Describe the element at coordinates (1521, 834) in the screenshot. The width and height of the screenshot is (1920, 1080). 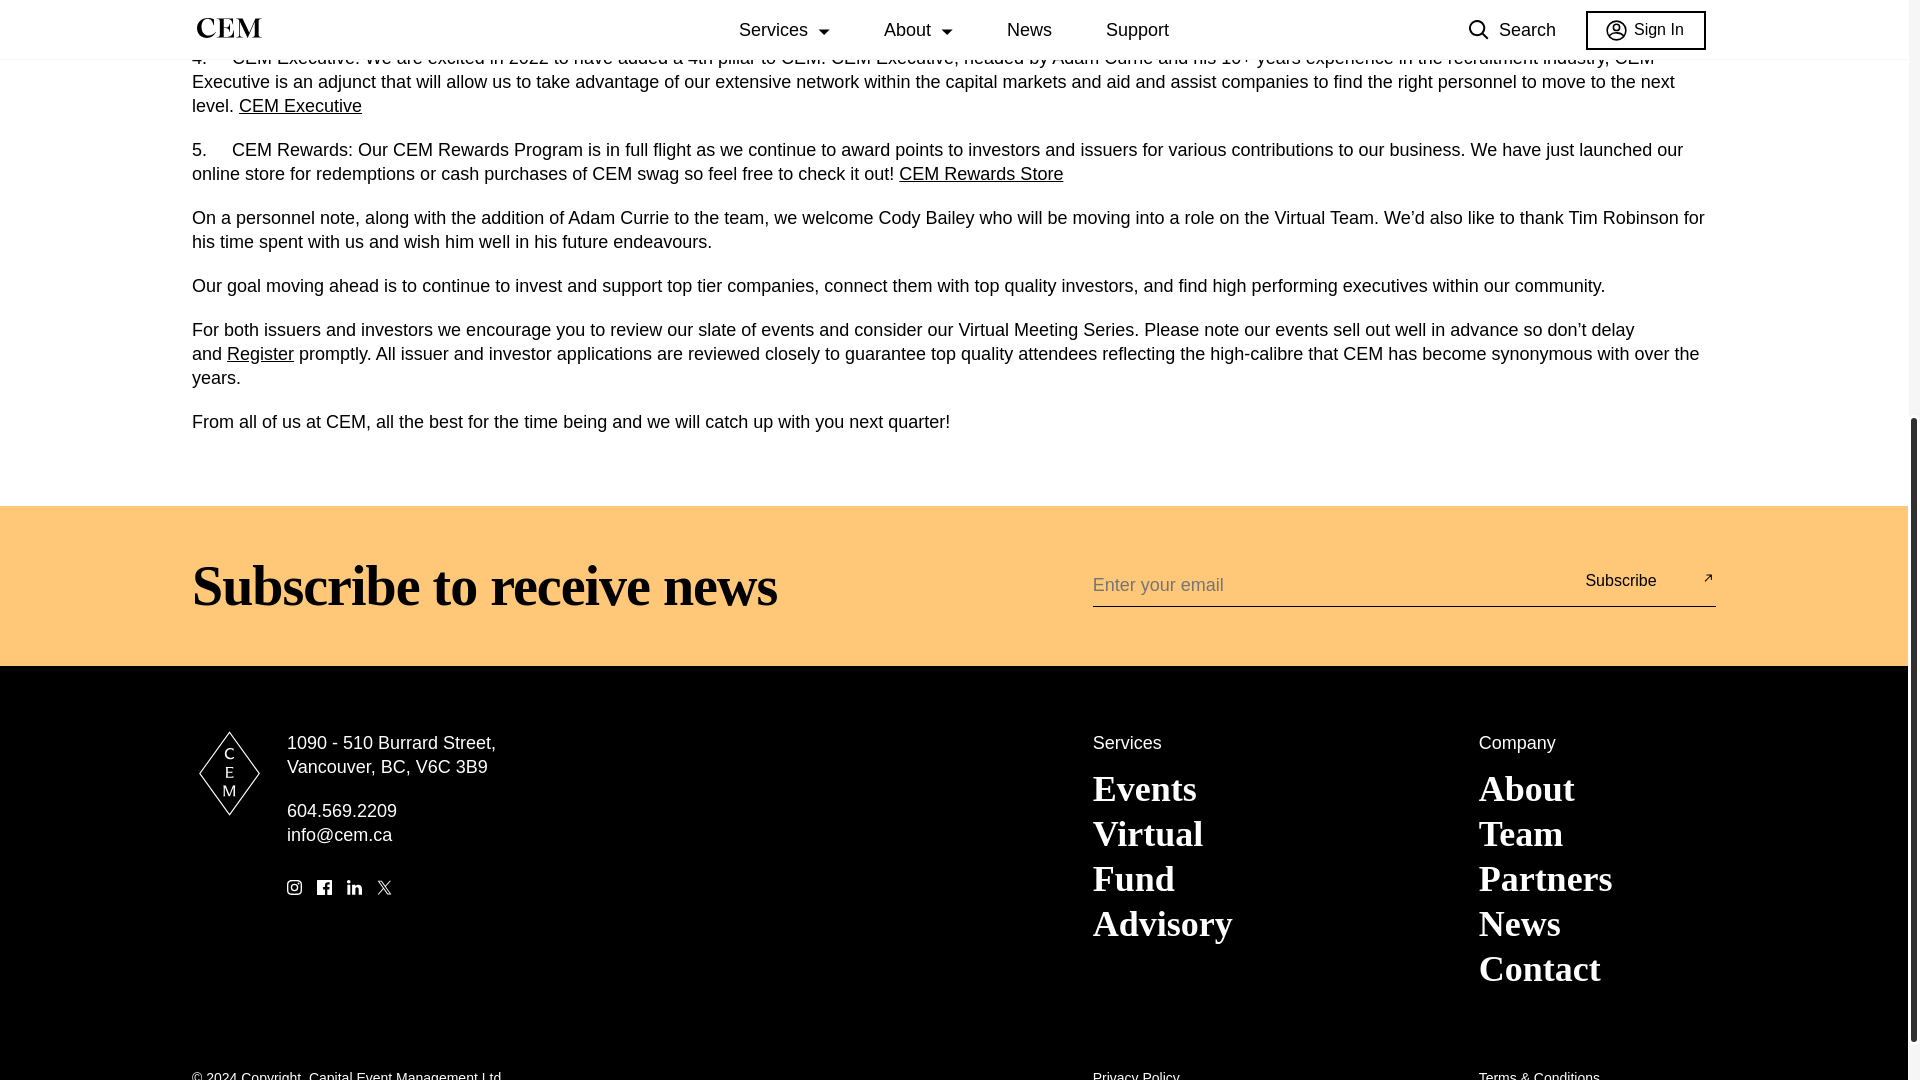
I see `Team` at that location.